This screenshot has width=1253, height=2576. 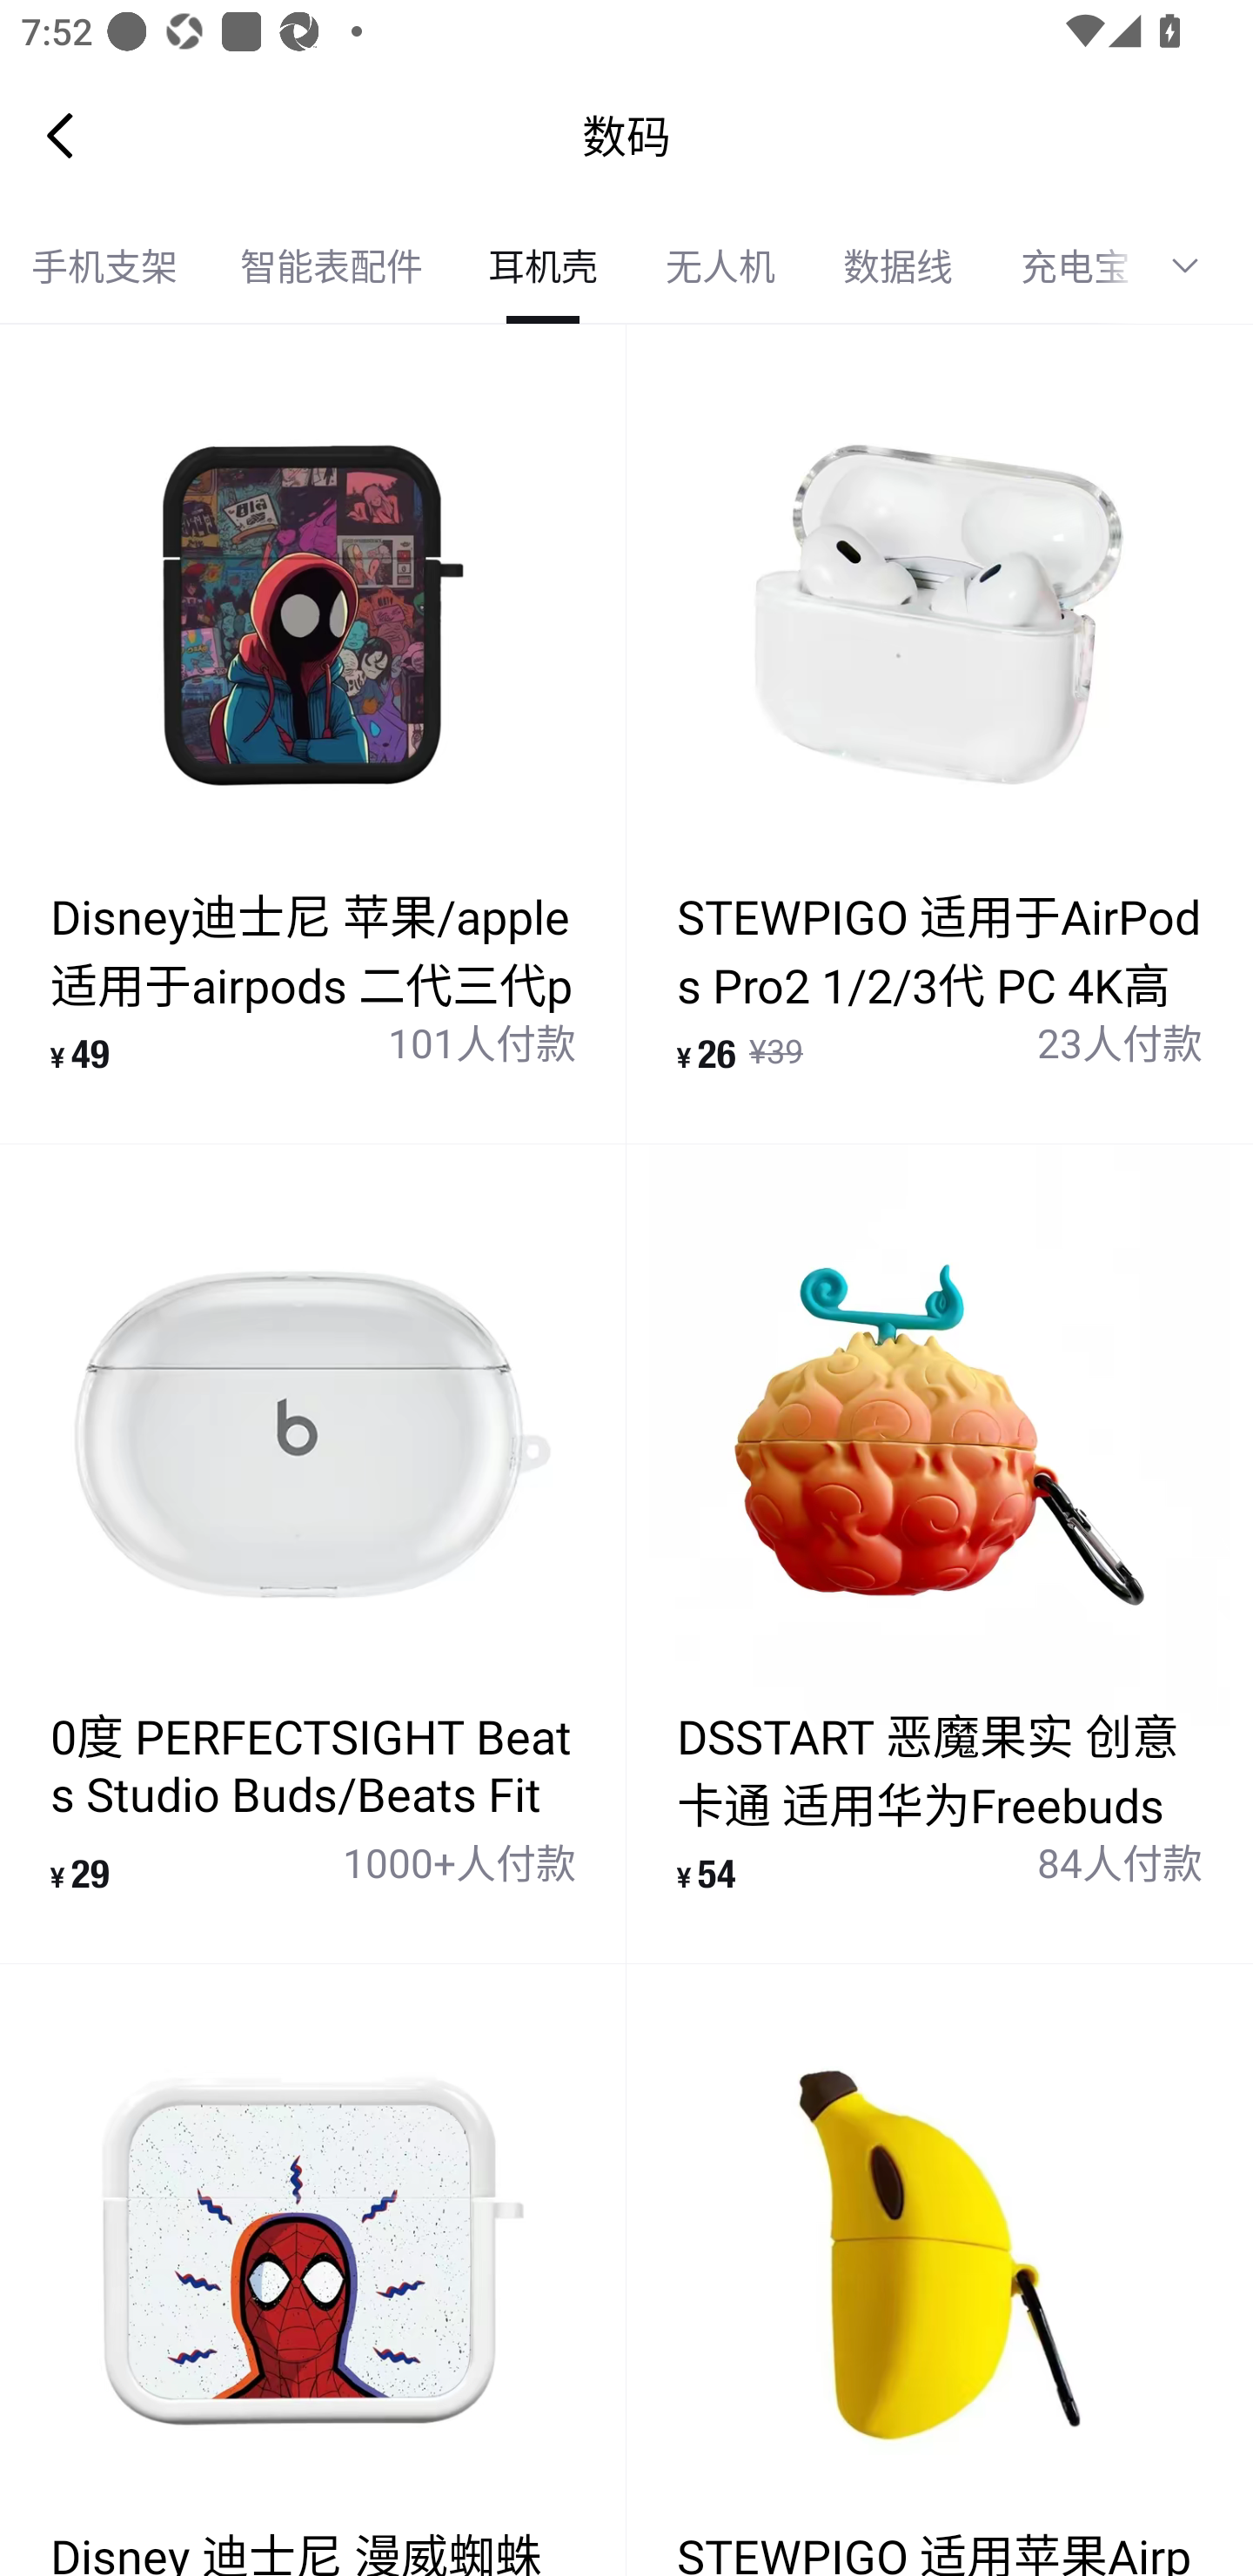 What do you see at coordinates (104, 266) in the screenshot?
I see `手机支架` at bounding box center [104, 266].